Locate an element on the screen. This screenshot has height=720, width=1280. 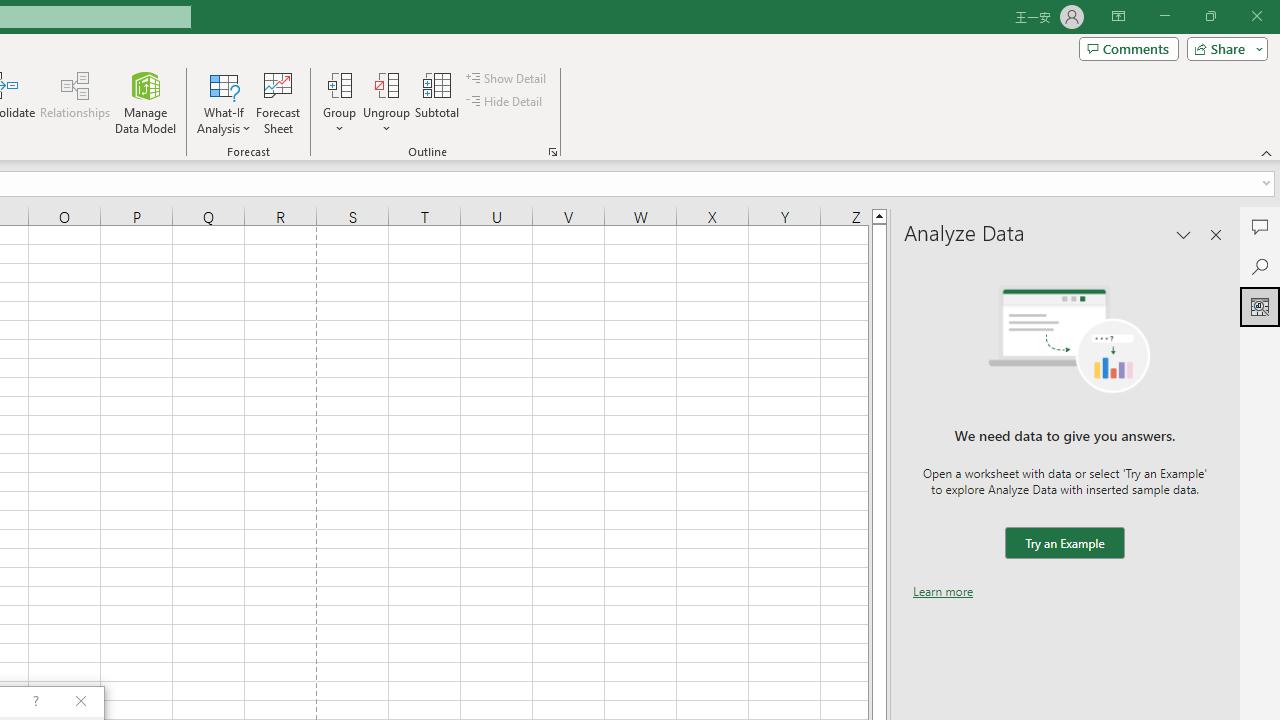
Group and Outline Settings is located at coordinates (552, 152).